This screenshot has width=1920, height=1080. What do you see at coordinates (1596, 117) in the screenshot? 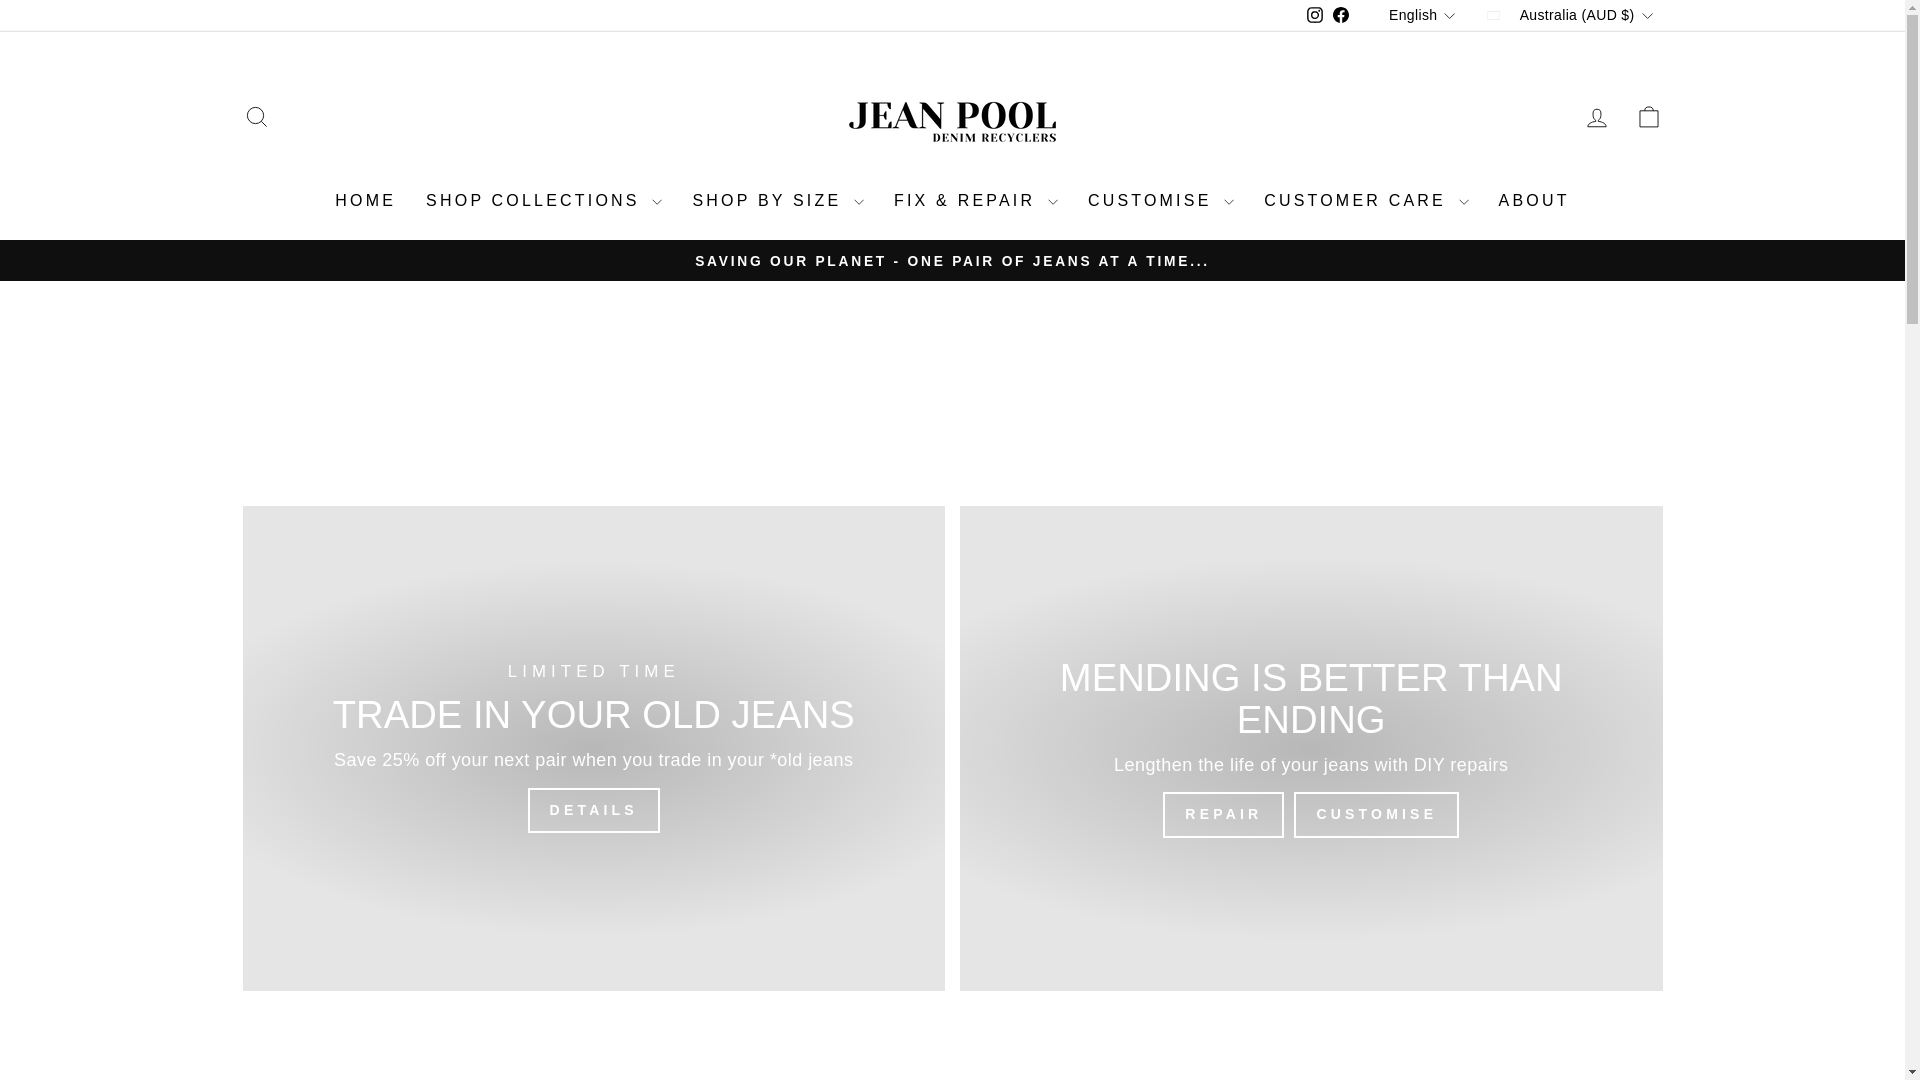
I see `ACCOUNT` at bounding box center [1596, 117].